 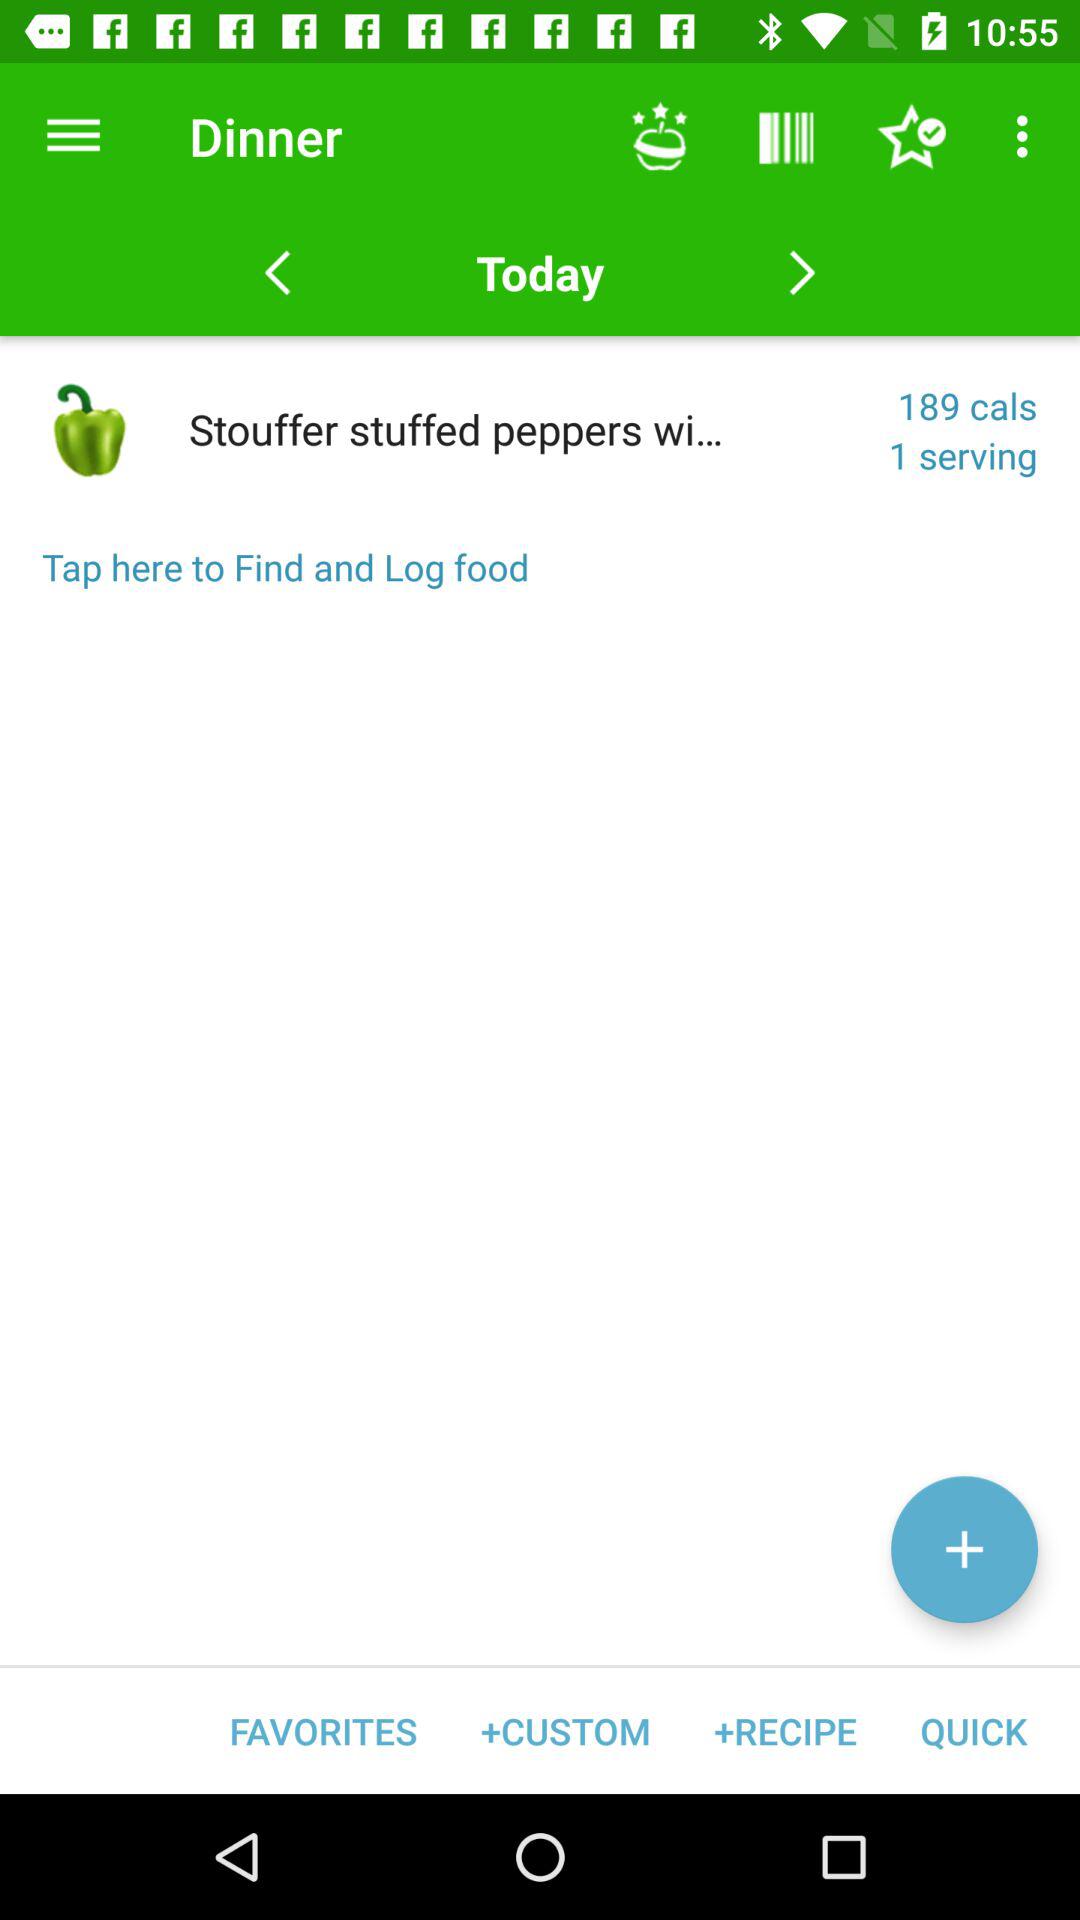 What do you see at coordinates (659, 136) in the screenshot?
I see `press item above the today icon` at bounding box center [659, 136].